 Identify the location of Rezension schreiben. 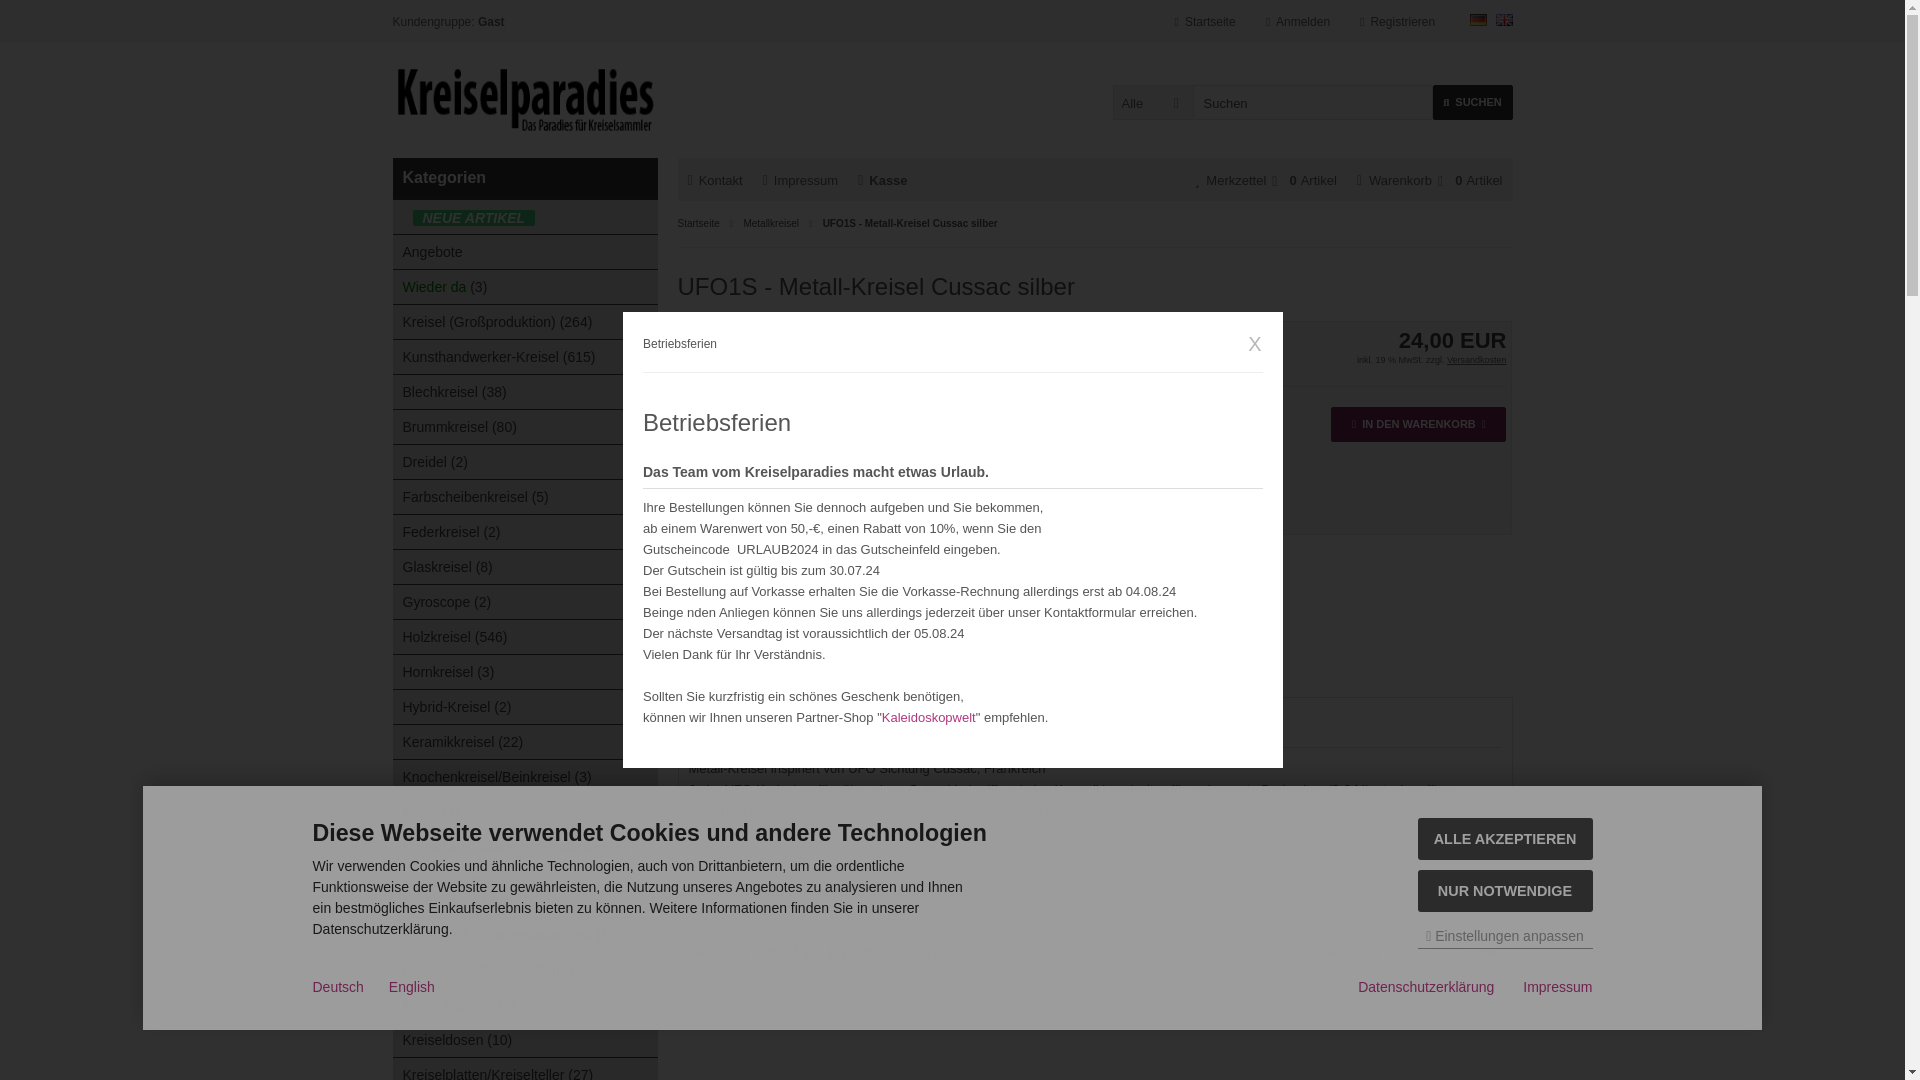
(1072, 474).